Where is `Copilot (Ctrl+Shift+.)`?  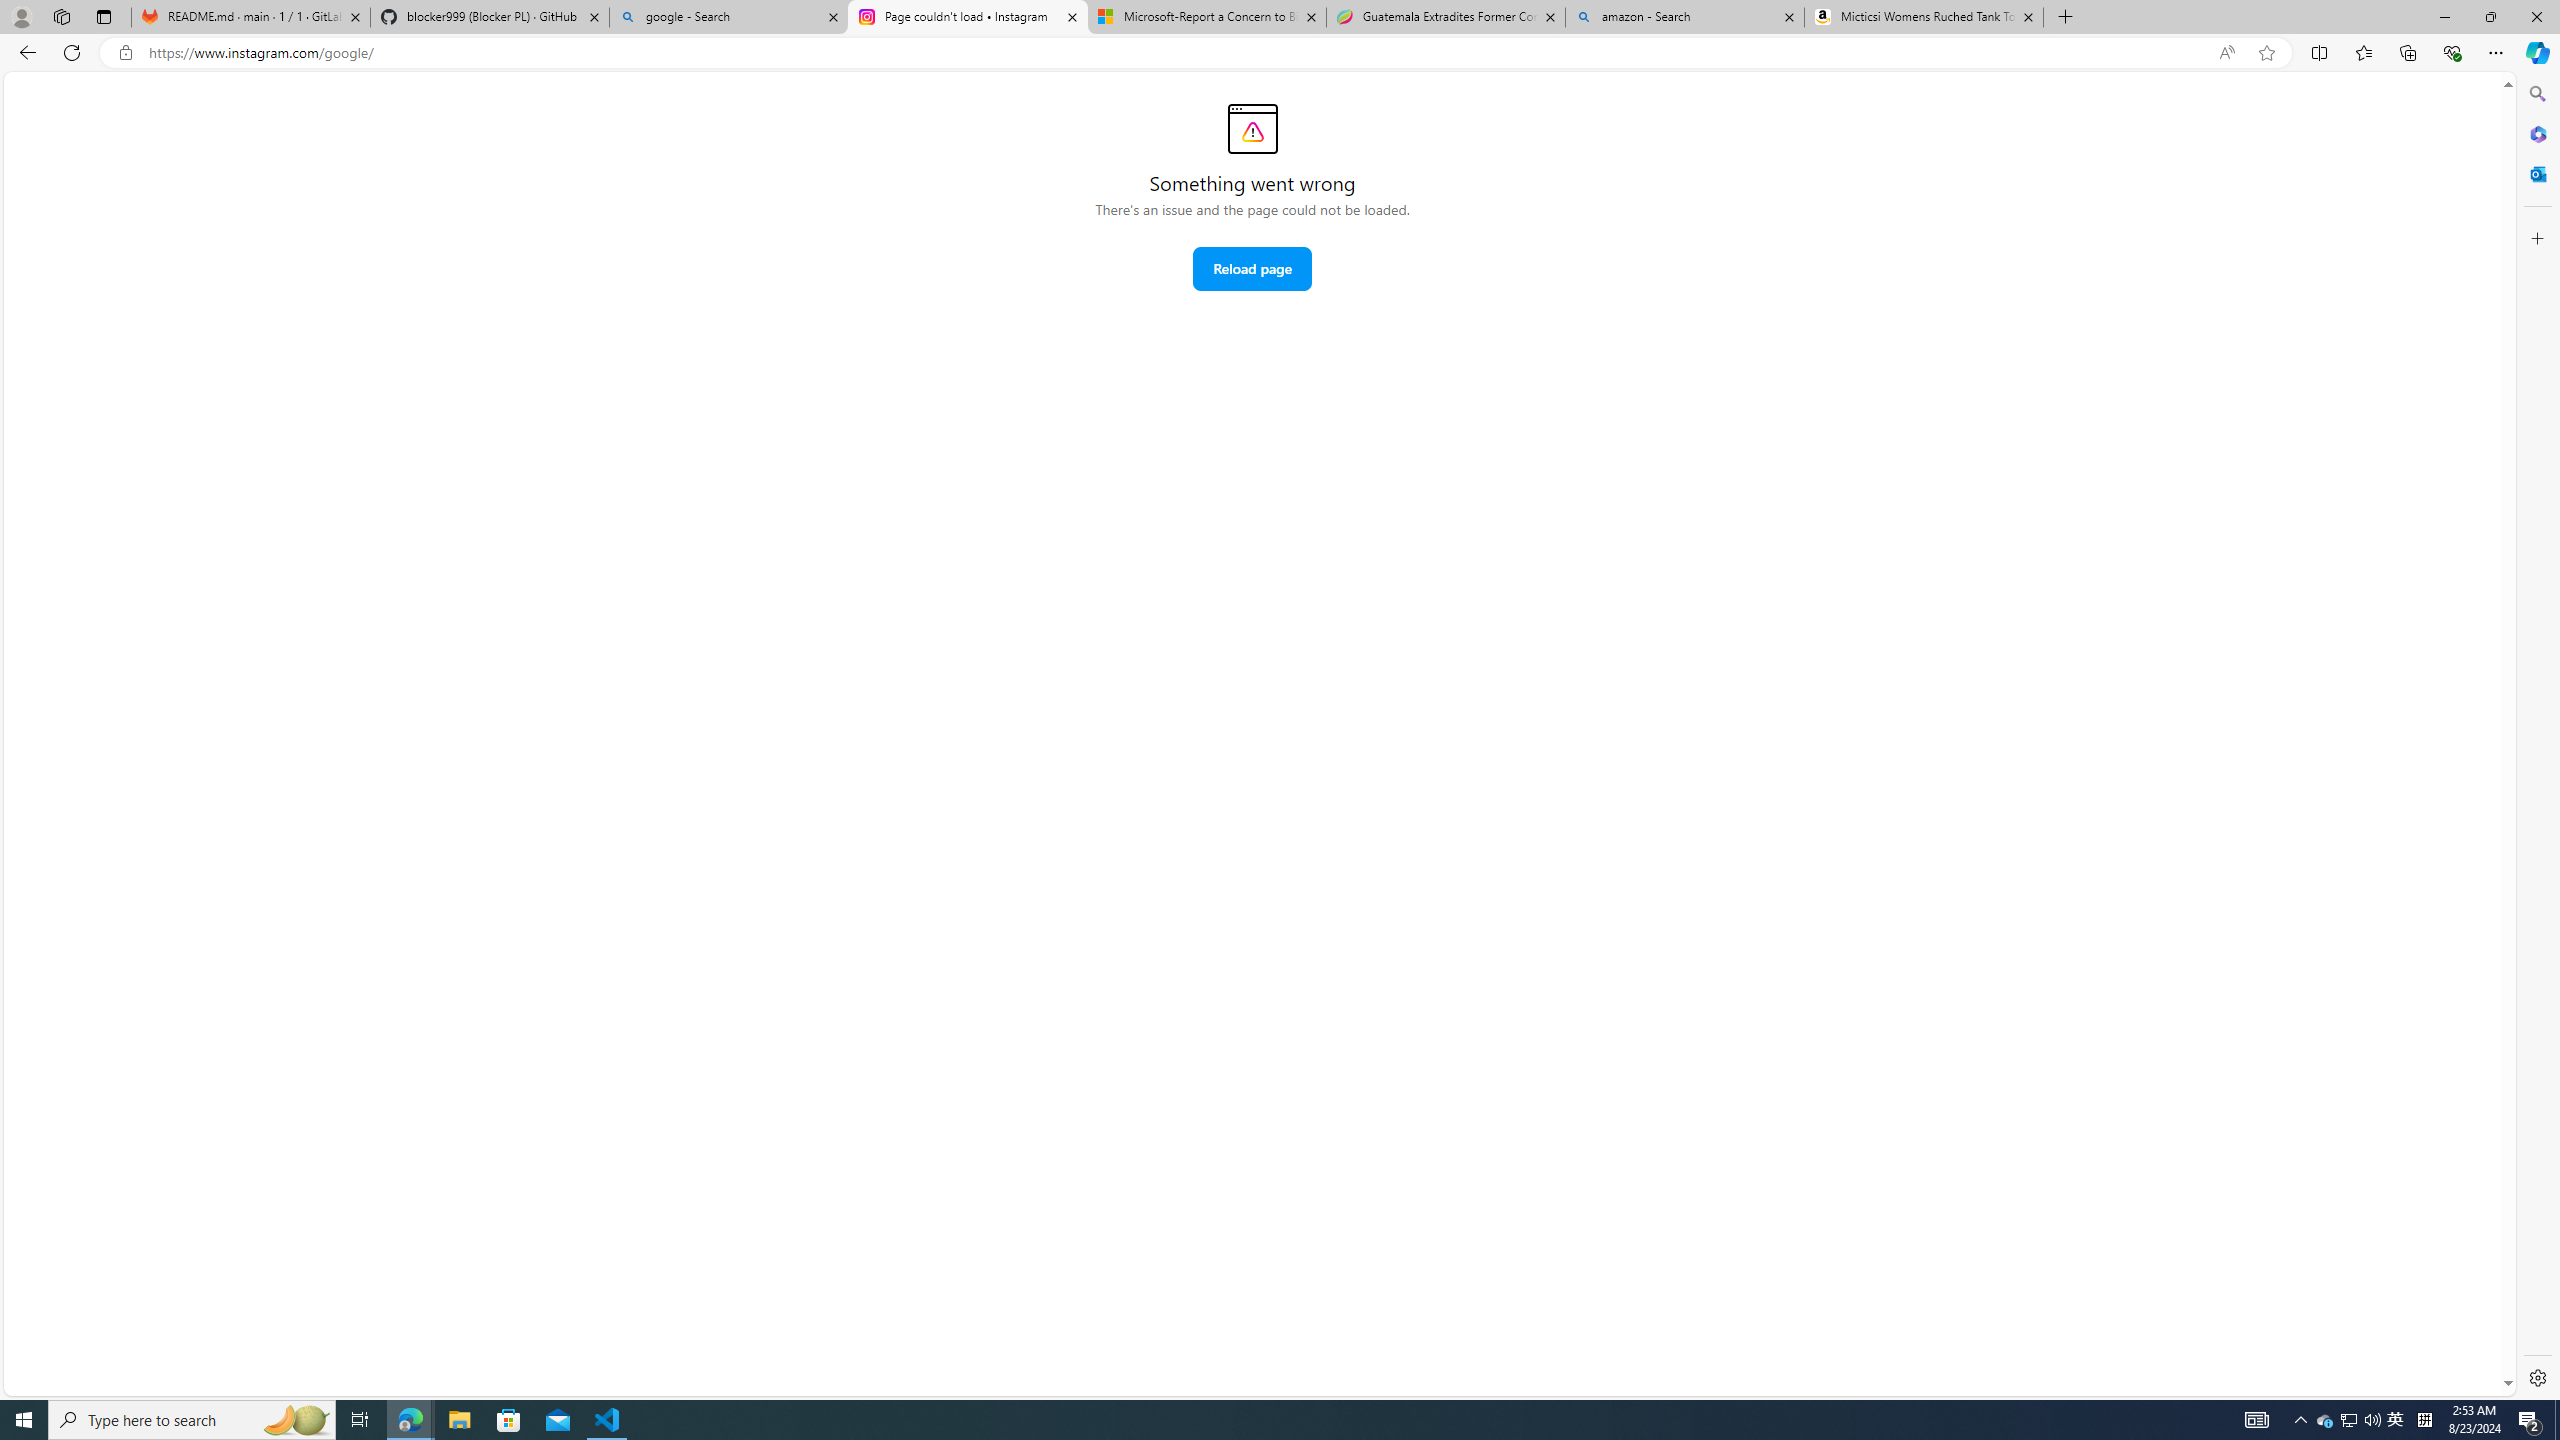 Copilot (Ctrl+Shift+.) is located at coordinates (2536, 52).